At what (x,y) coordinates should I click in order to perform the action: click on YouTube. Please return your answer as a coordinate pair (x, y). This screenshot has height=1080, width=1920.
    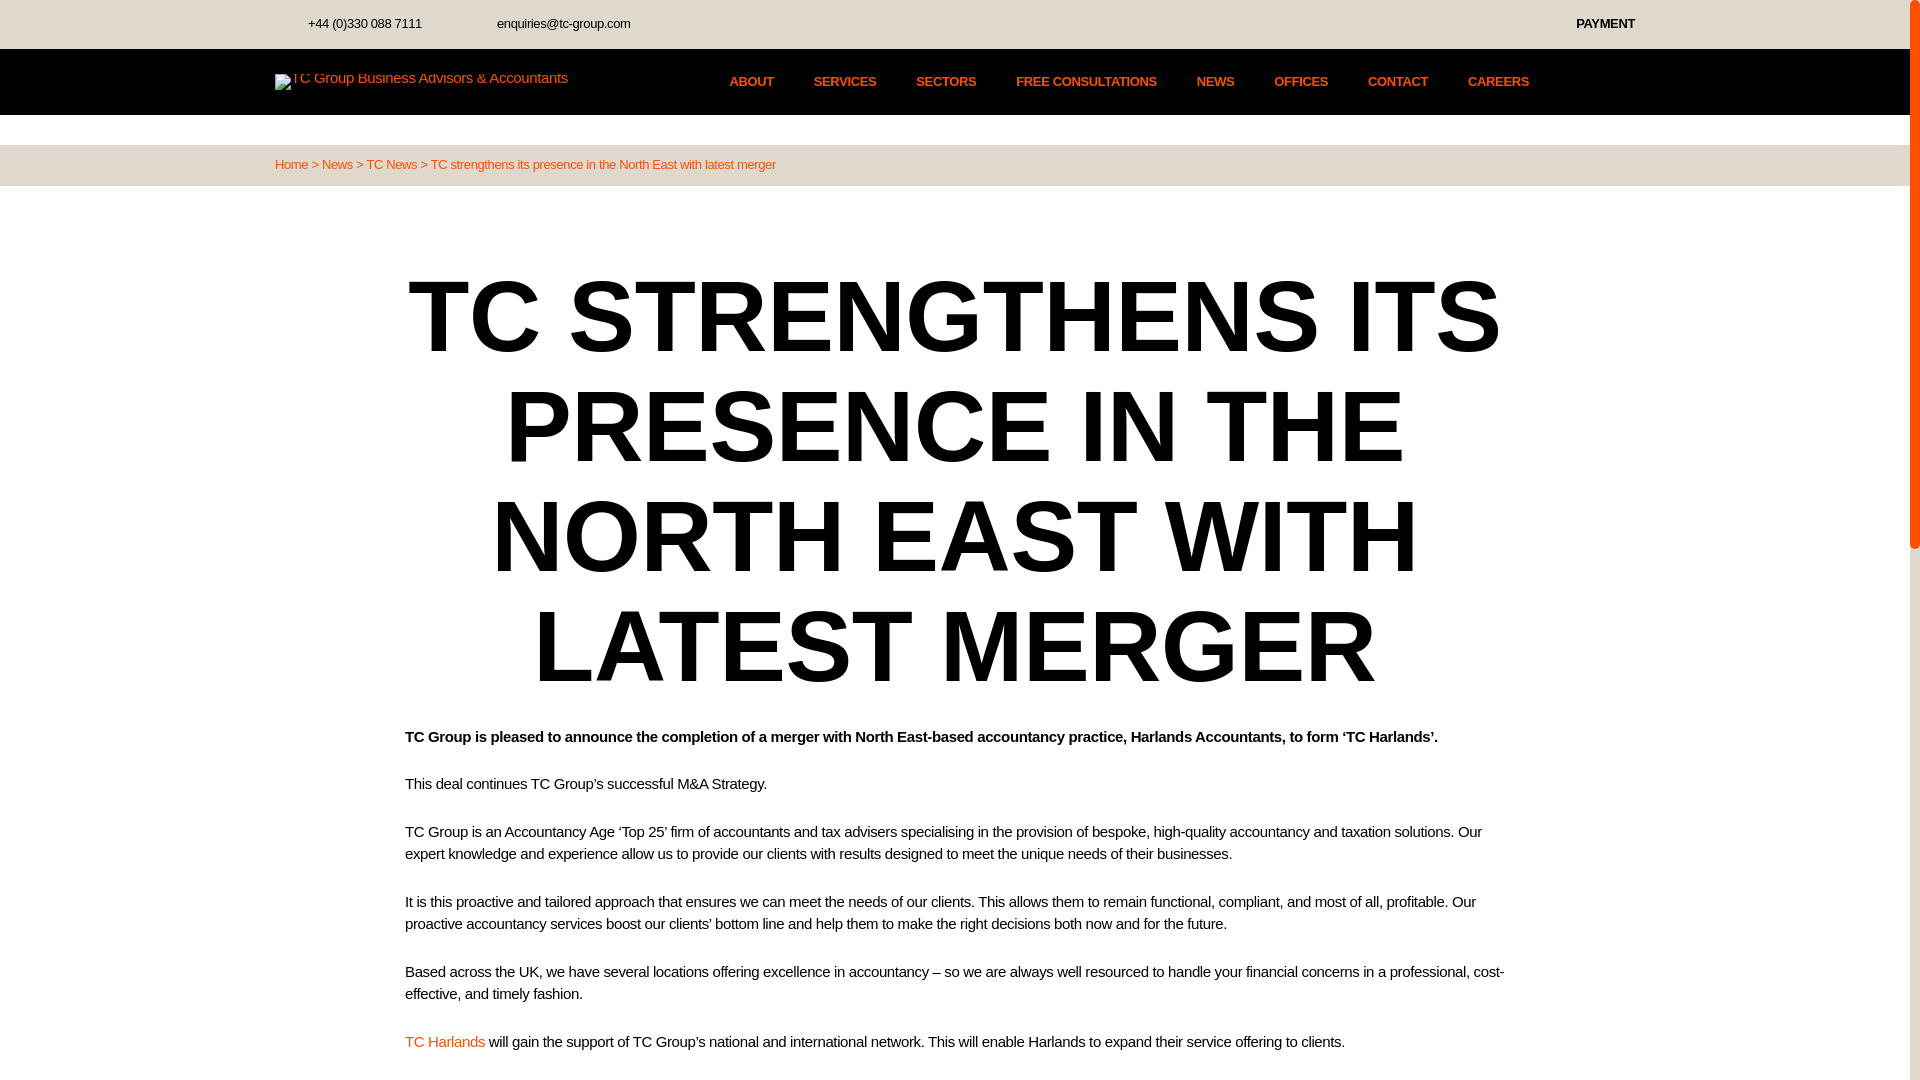
    Looking at the image, I should click on (788, 24).